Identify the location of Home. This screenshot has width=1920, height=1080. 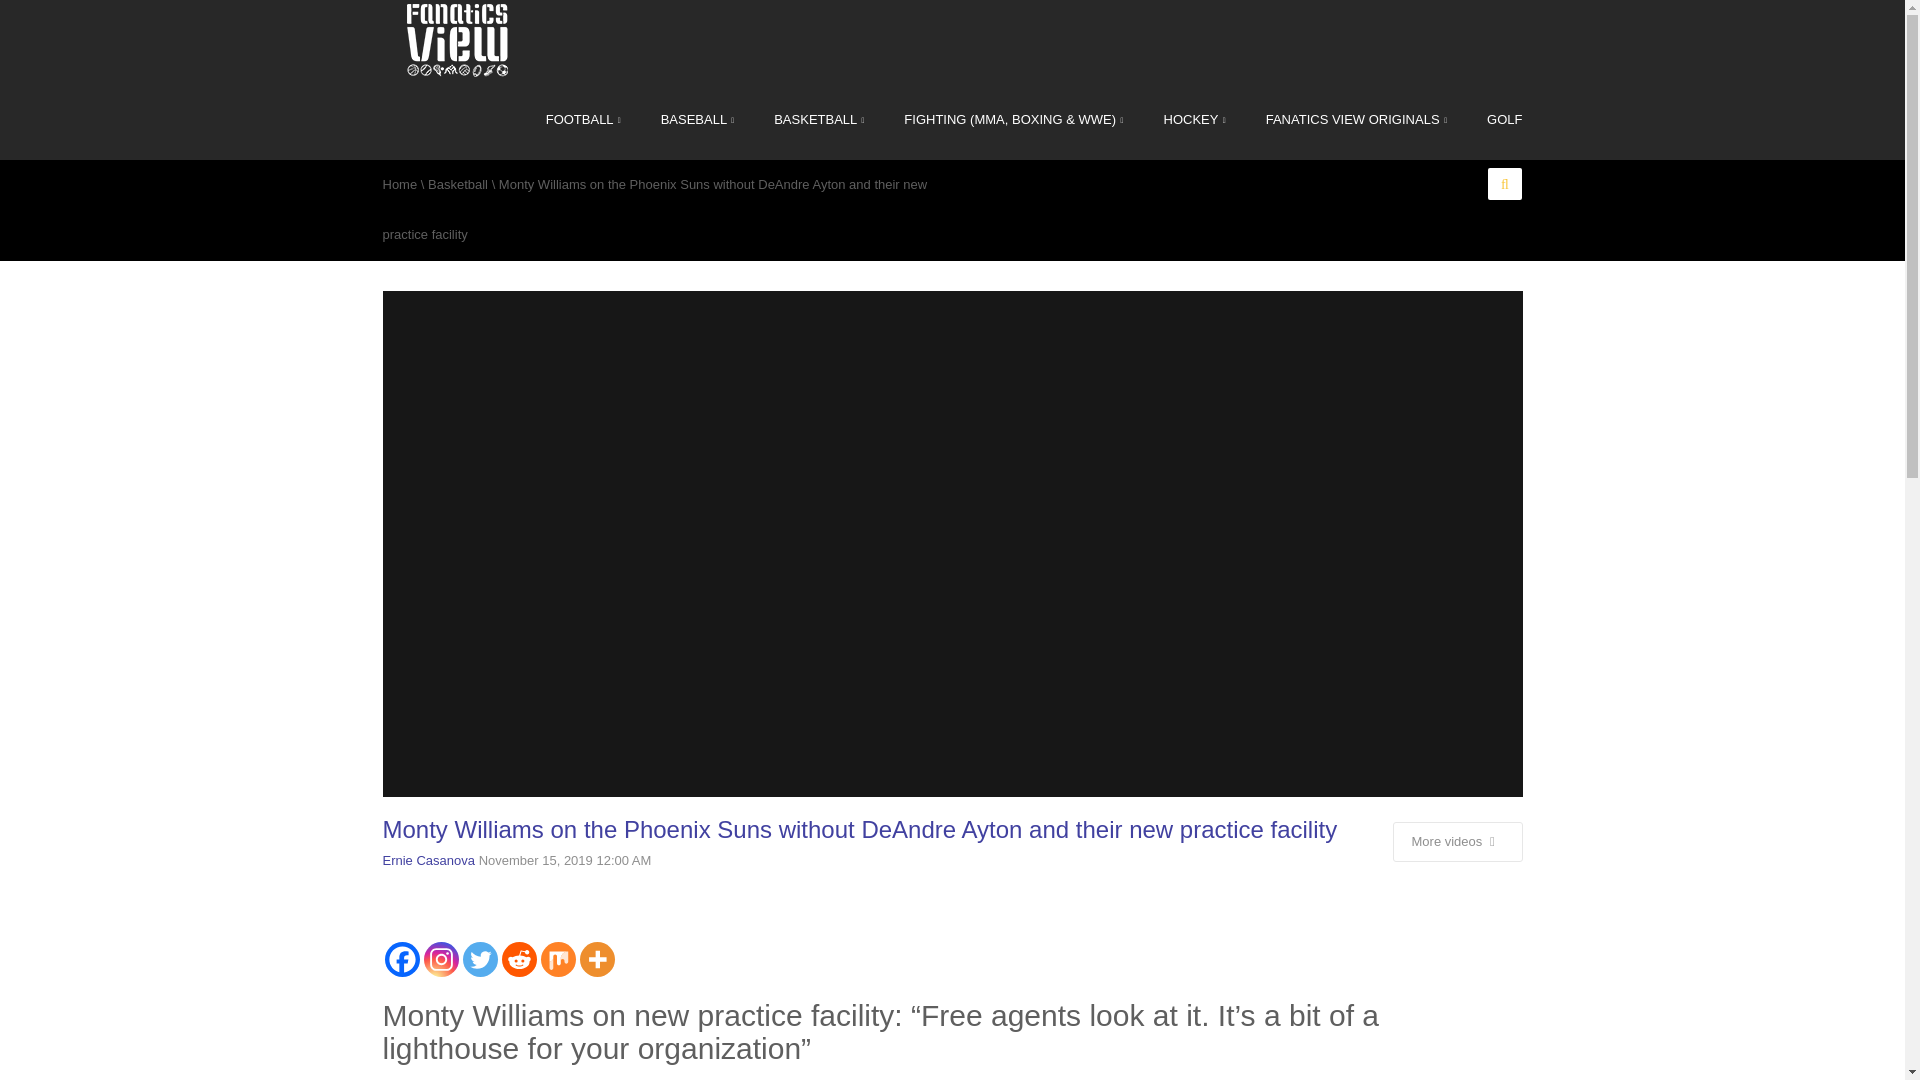
(399, 184).